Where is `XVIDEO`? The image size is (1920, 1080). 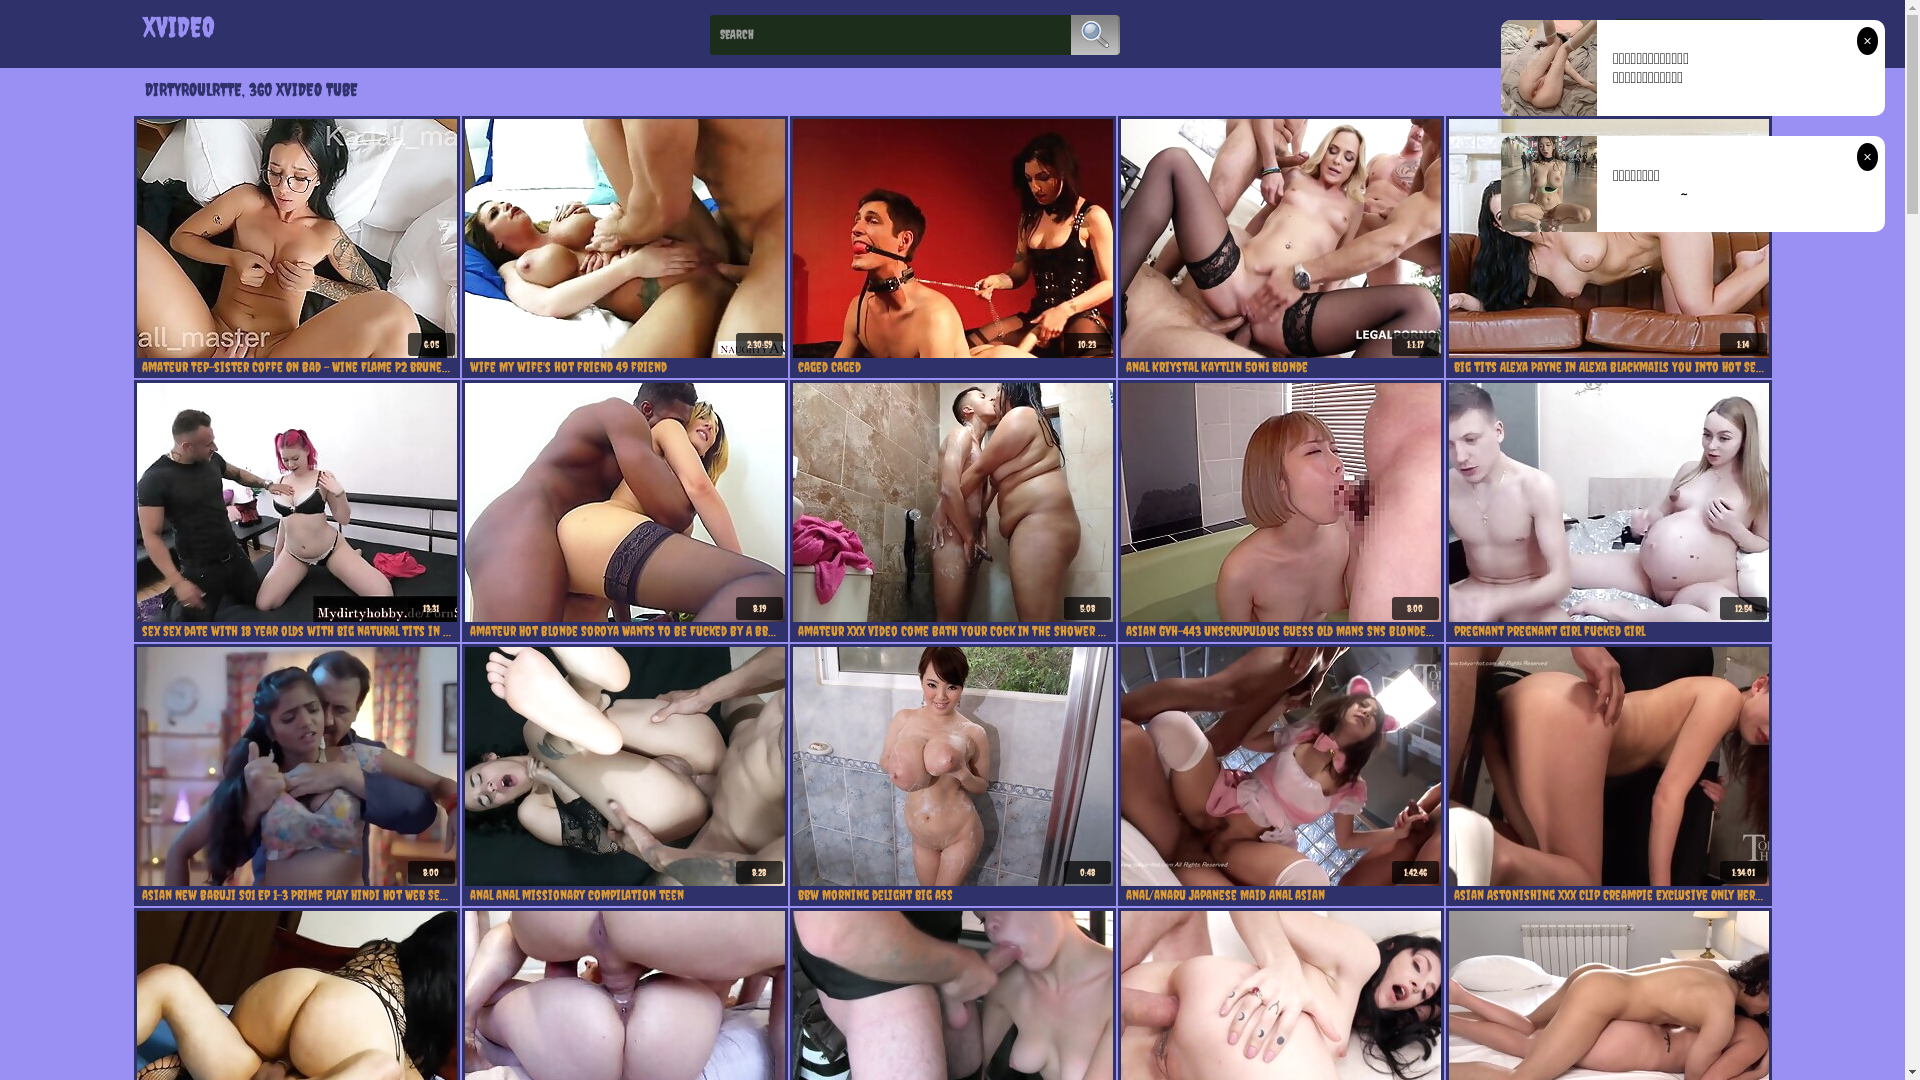 XVIDEO is located at coordinates (178, 26).